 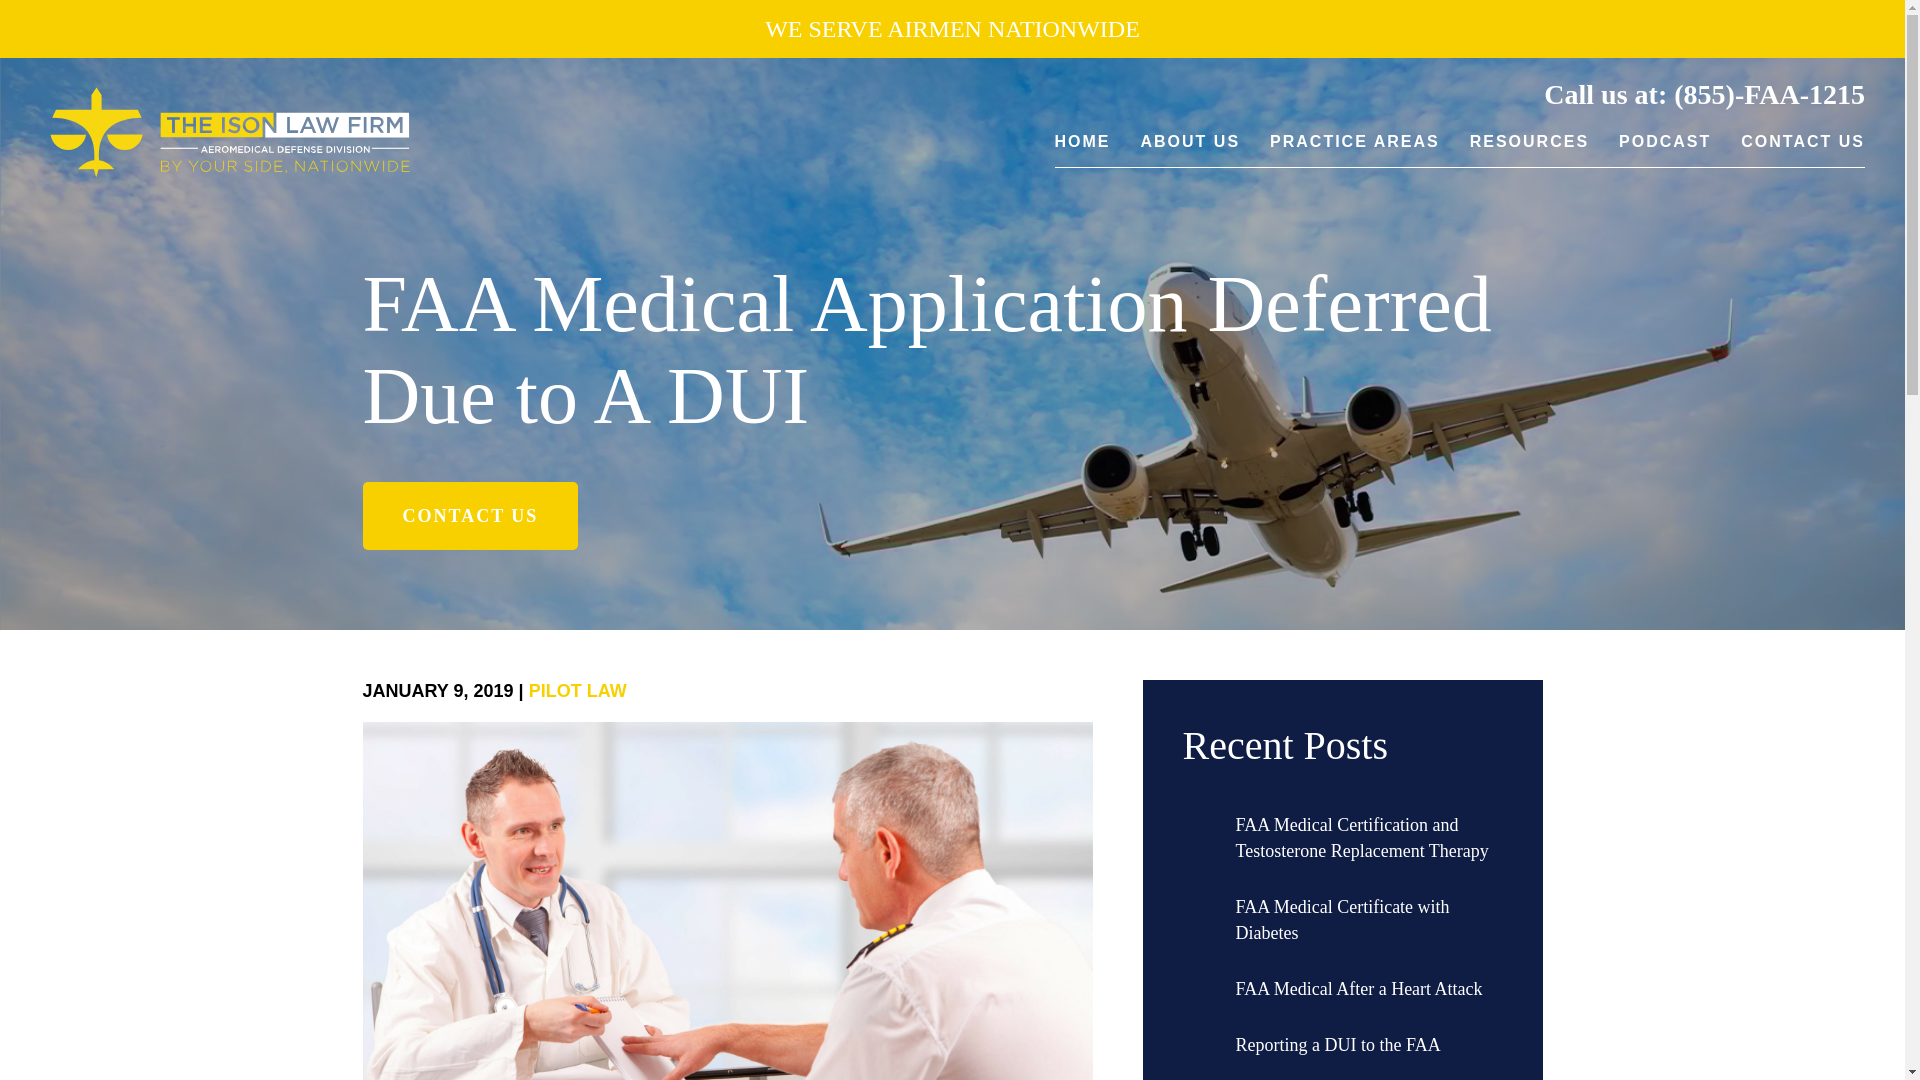 I want to click on CONTACT US, so click(x=470, y=515).